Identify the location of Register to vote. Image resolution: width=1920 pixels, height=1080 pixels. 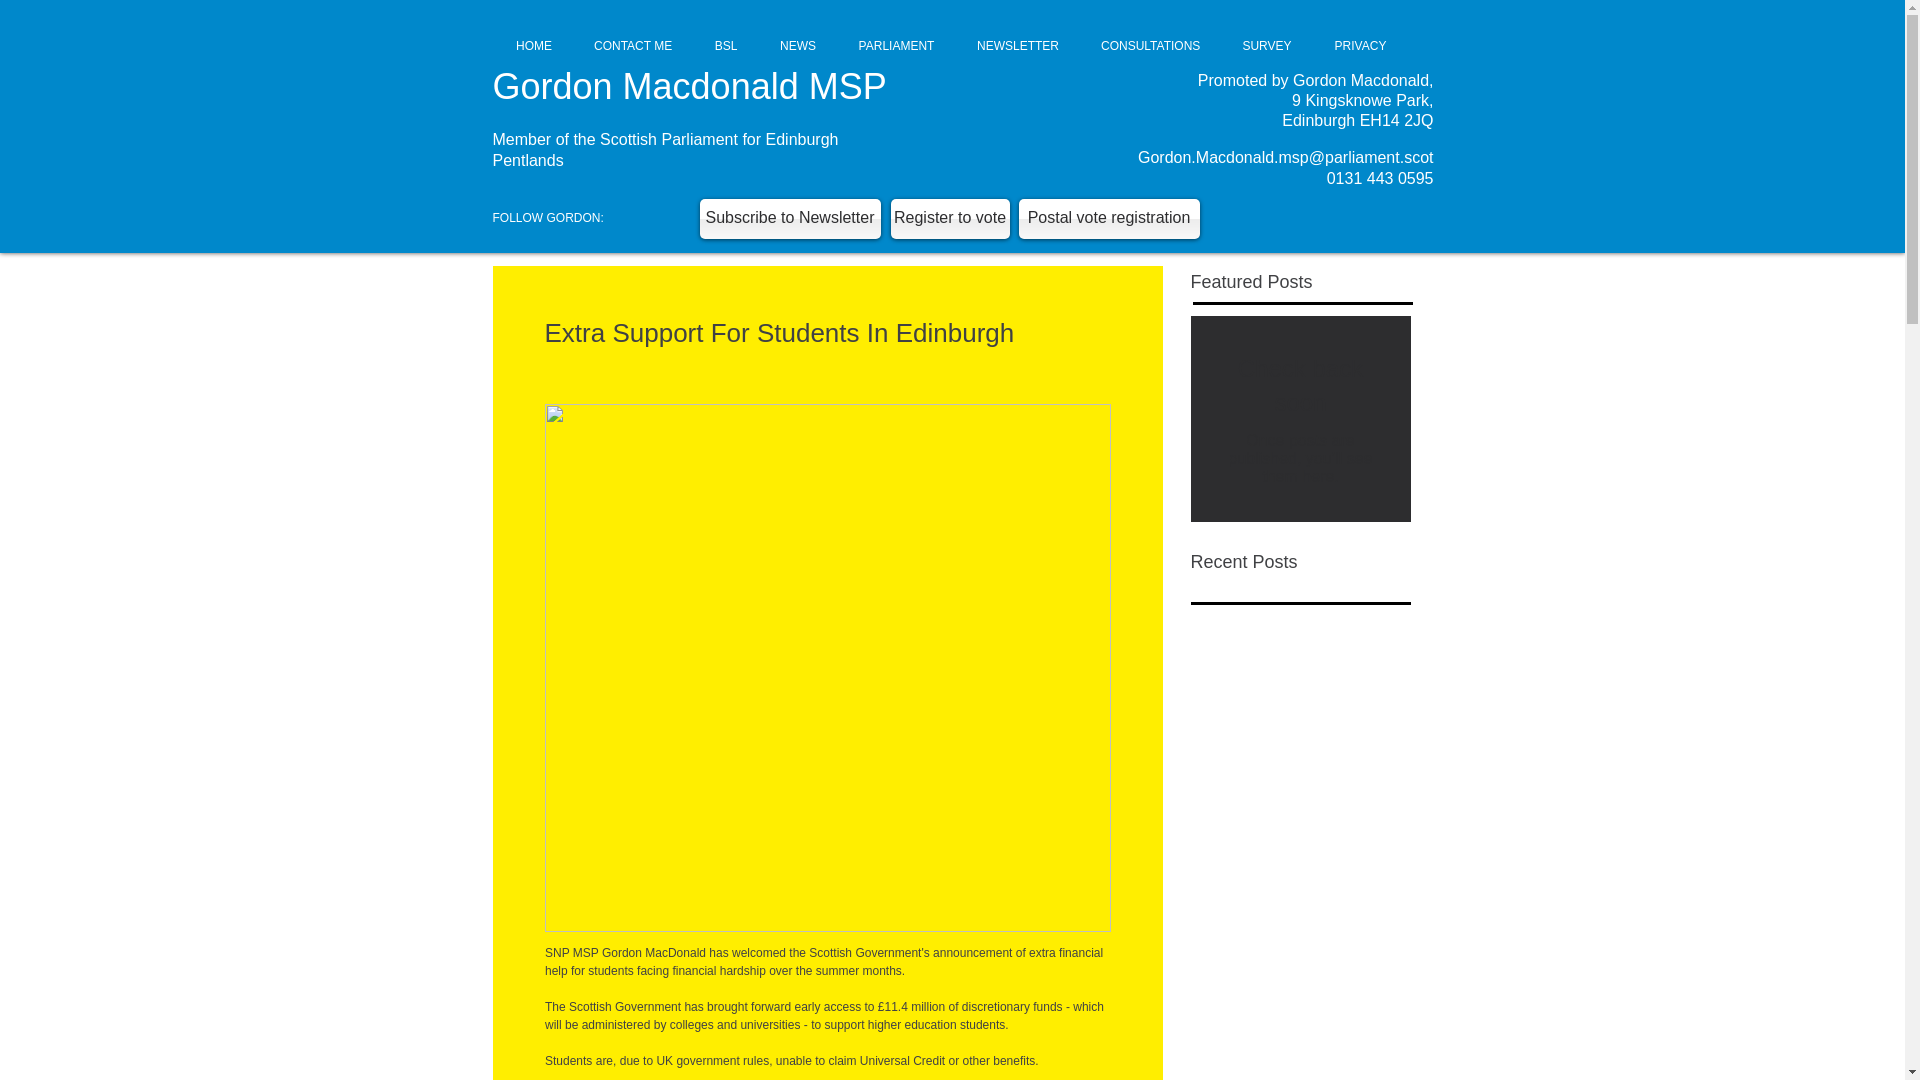
(950, 218).